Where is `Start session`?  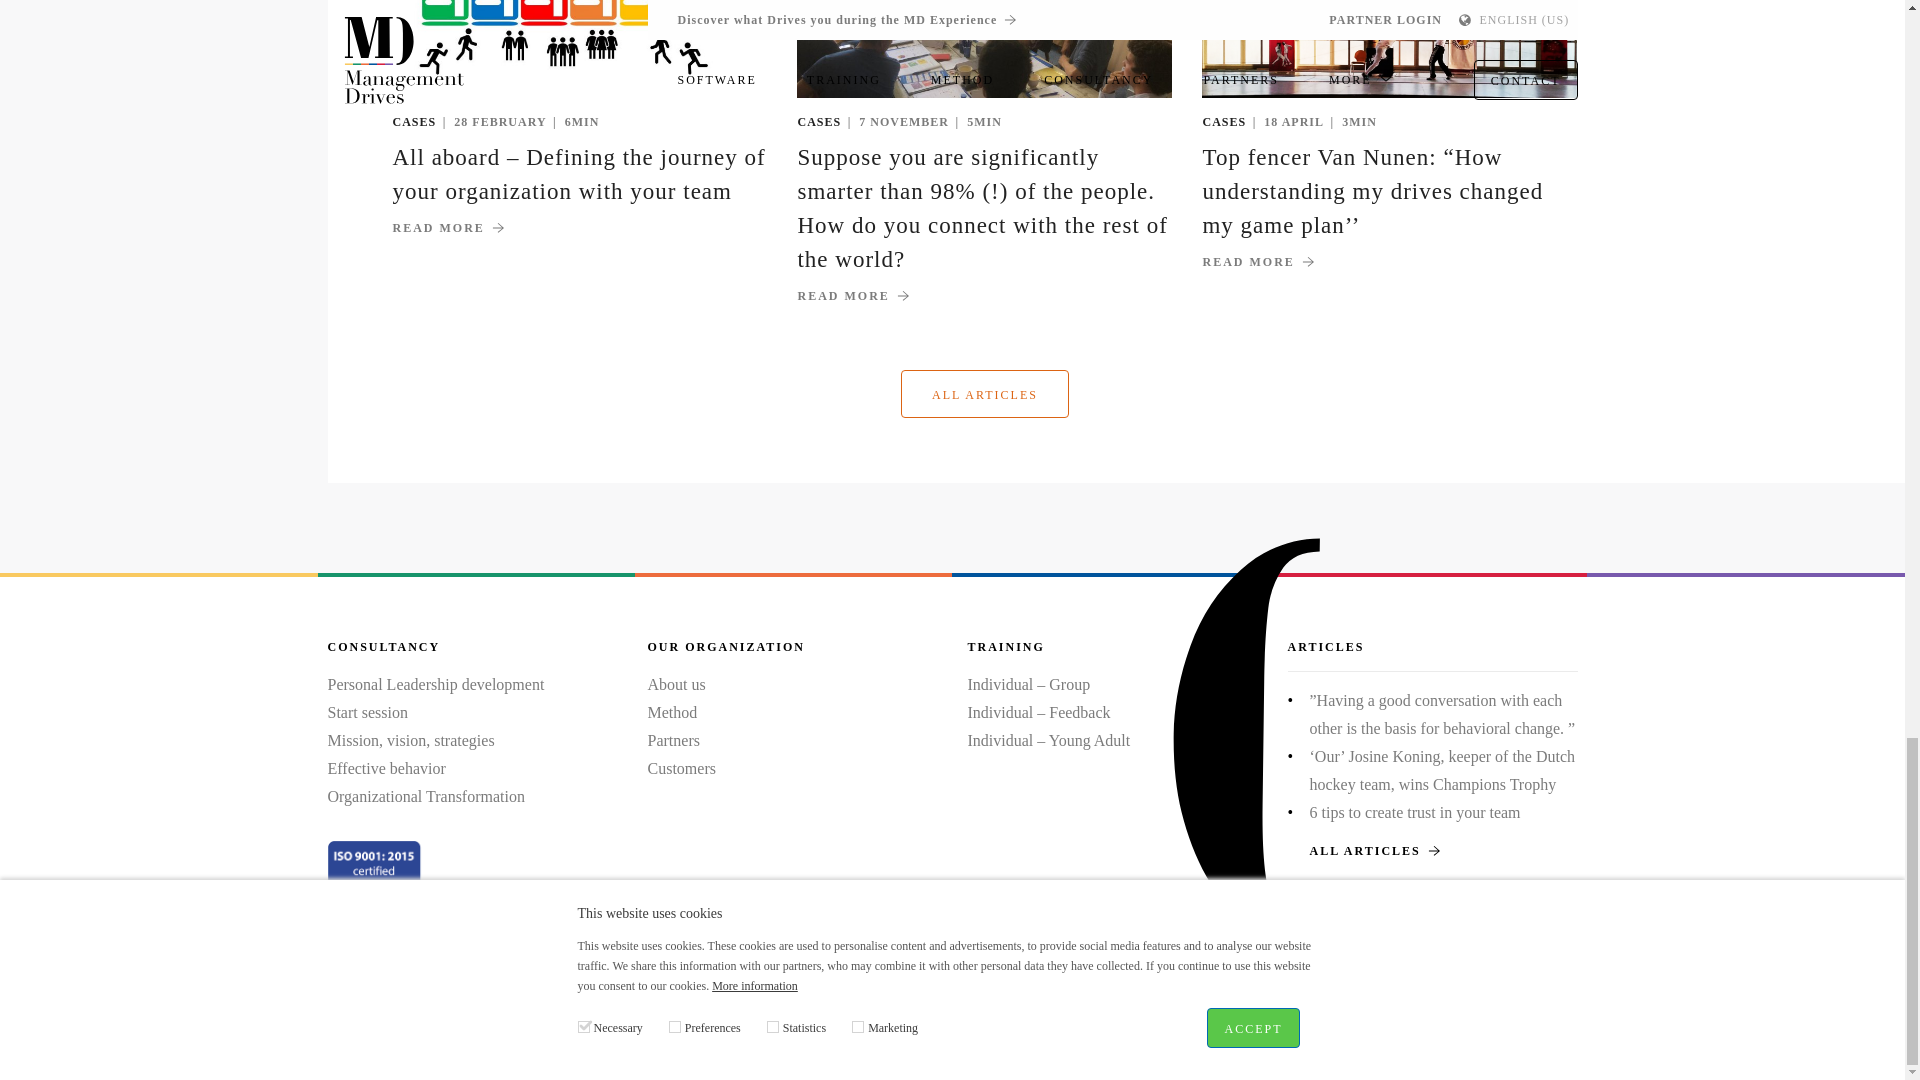
Start session is located at coordinates (368, 712).